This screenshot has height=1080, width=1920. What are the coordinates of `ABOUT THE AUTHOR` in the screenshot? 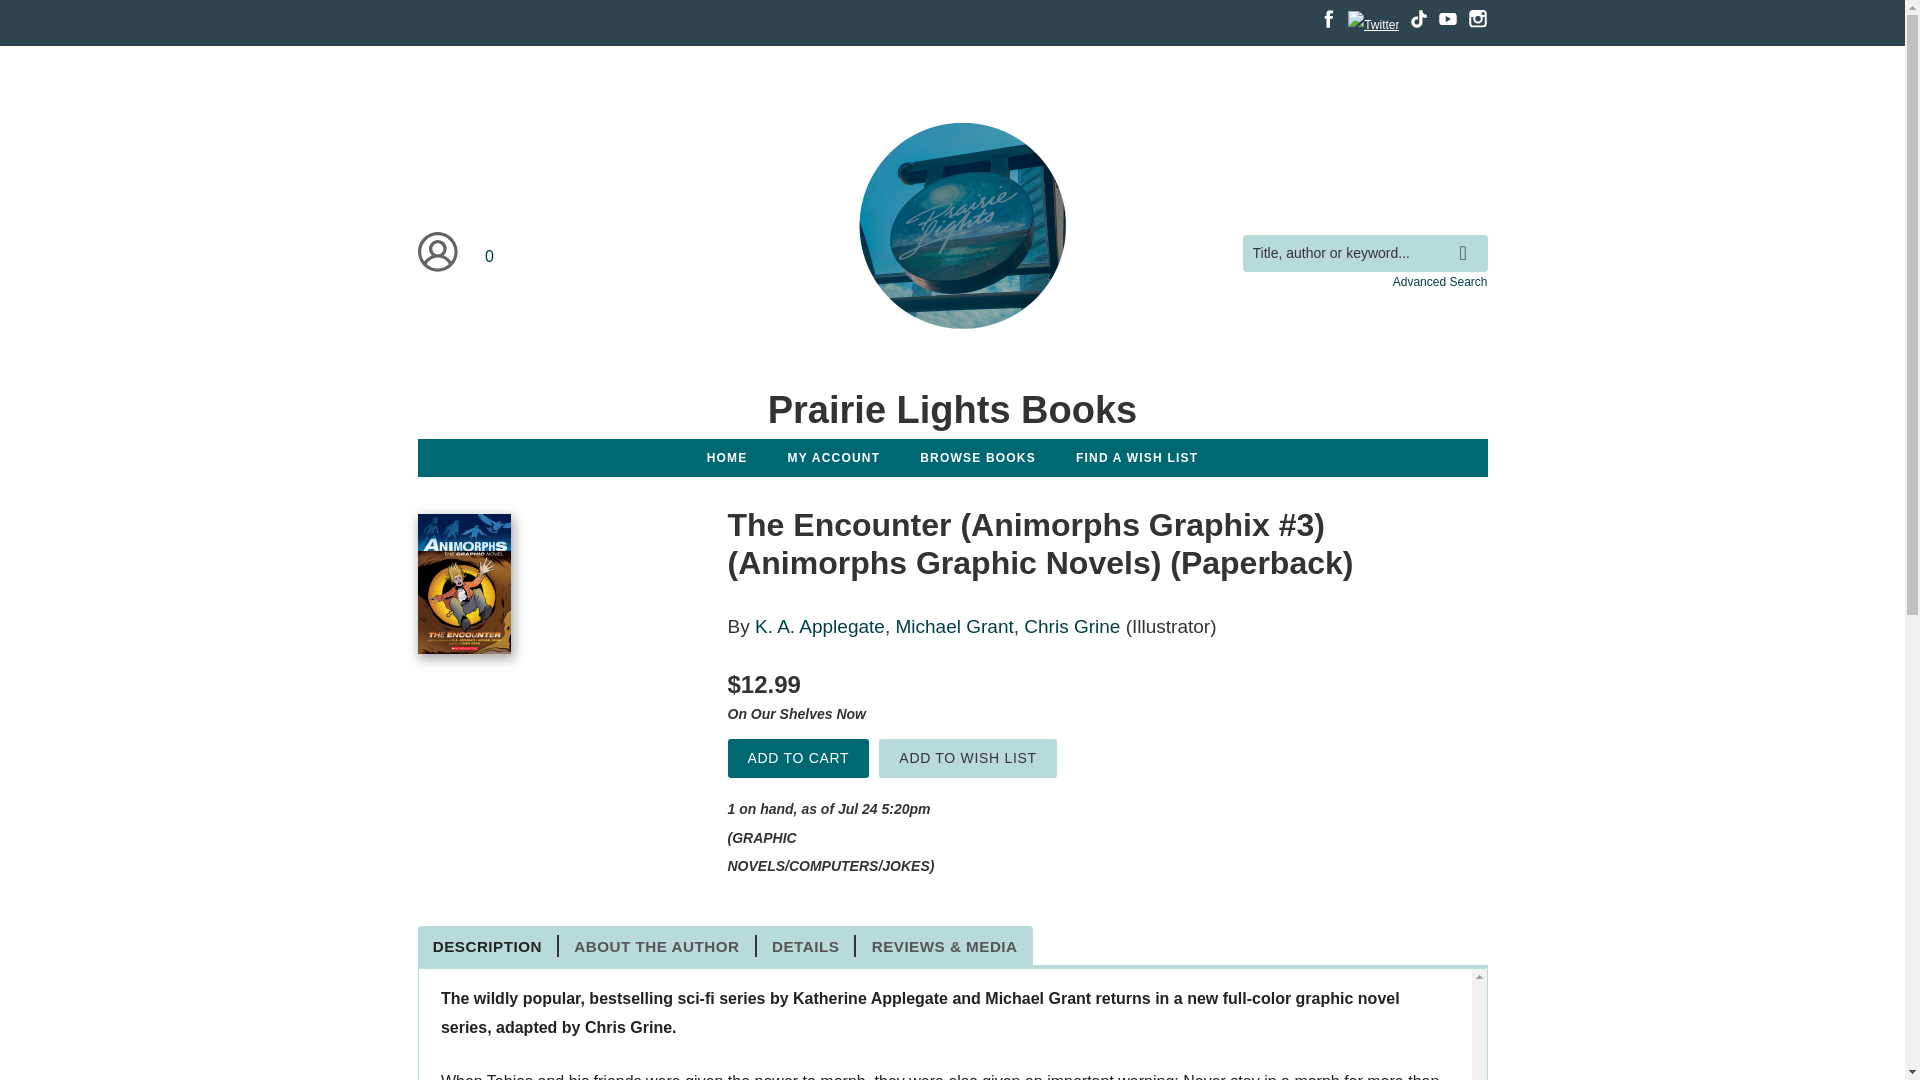 It's located at (657, 946).